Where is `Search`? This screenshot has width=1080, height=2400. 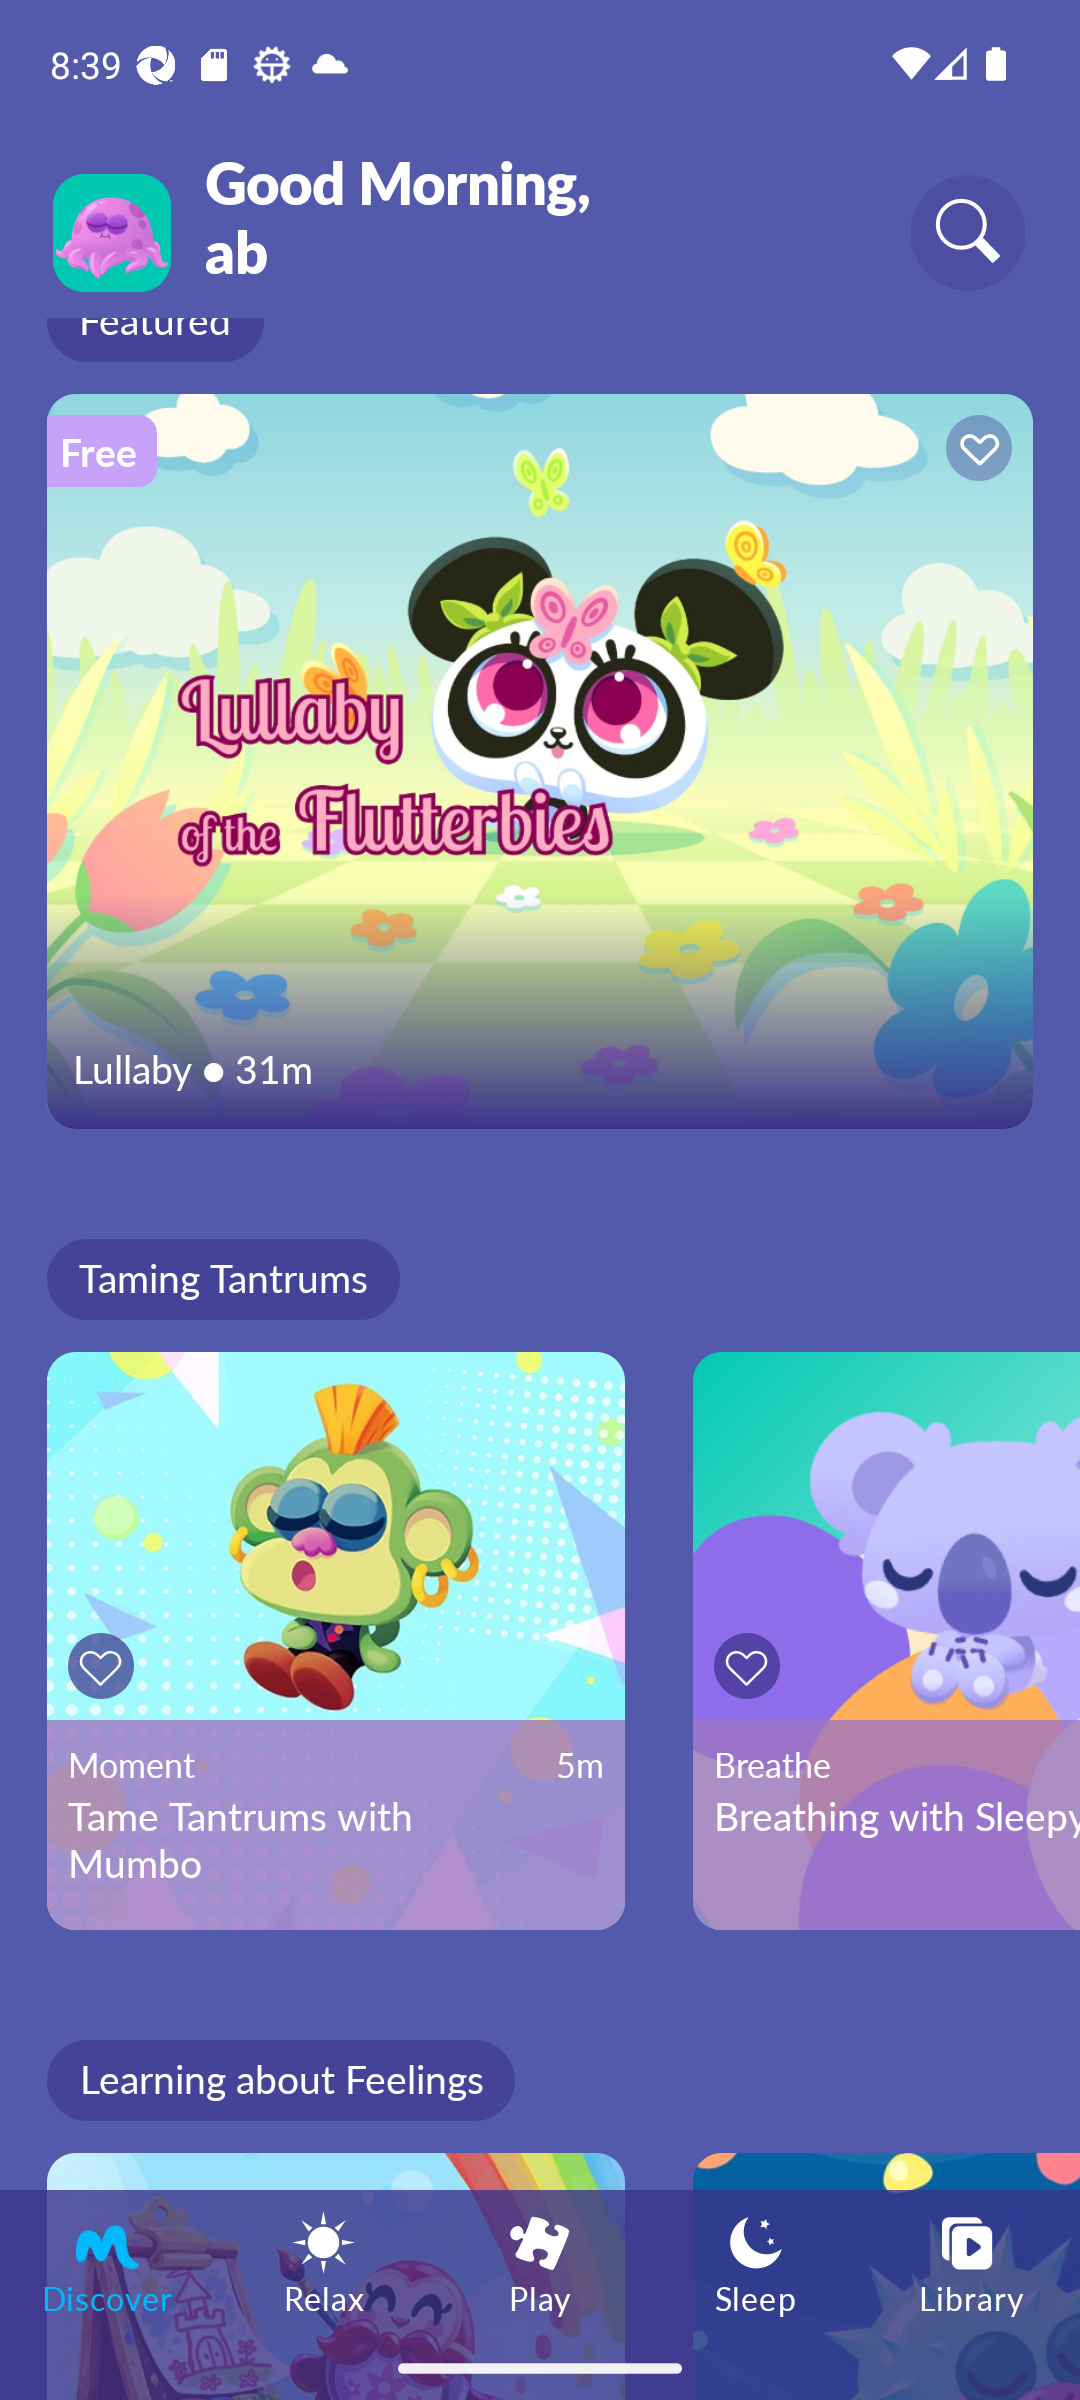
Search is located at coordinates (968, 232).